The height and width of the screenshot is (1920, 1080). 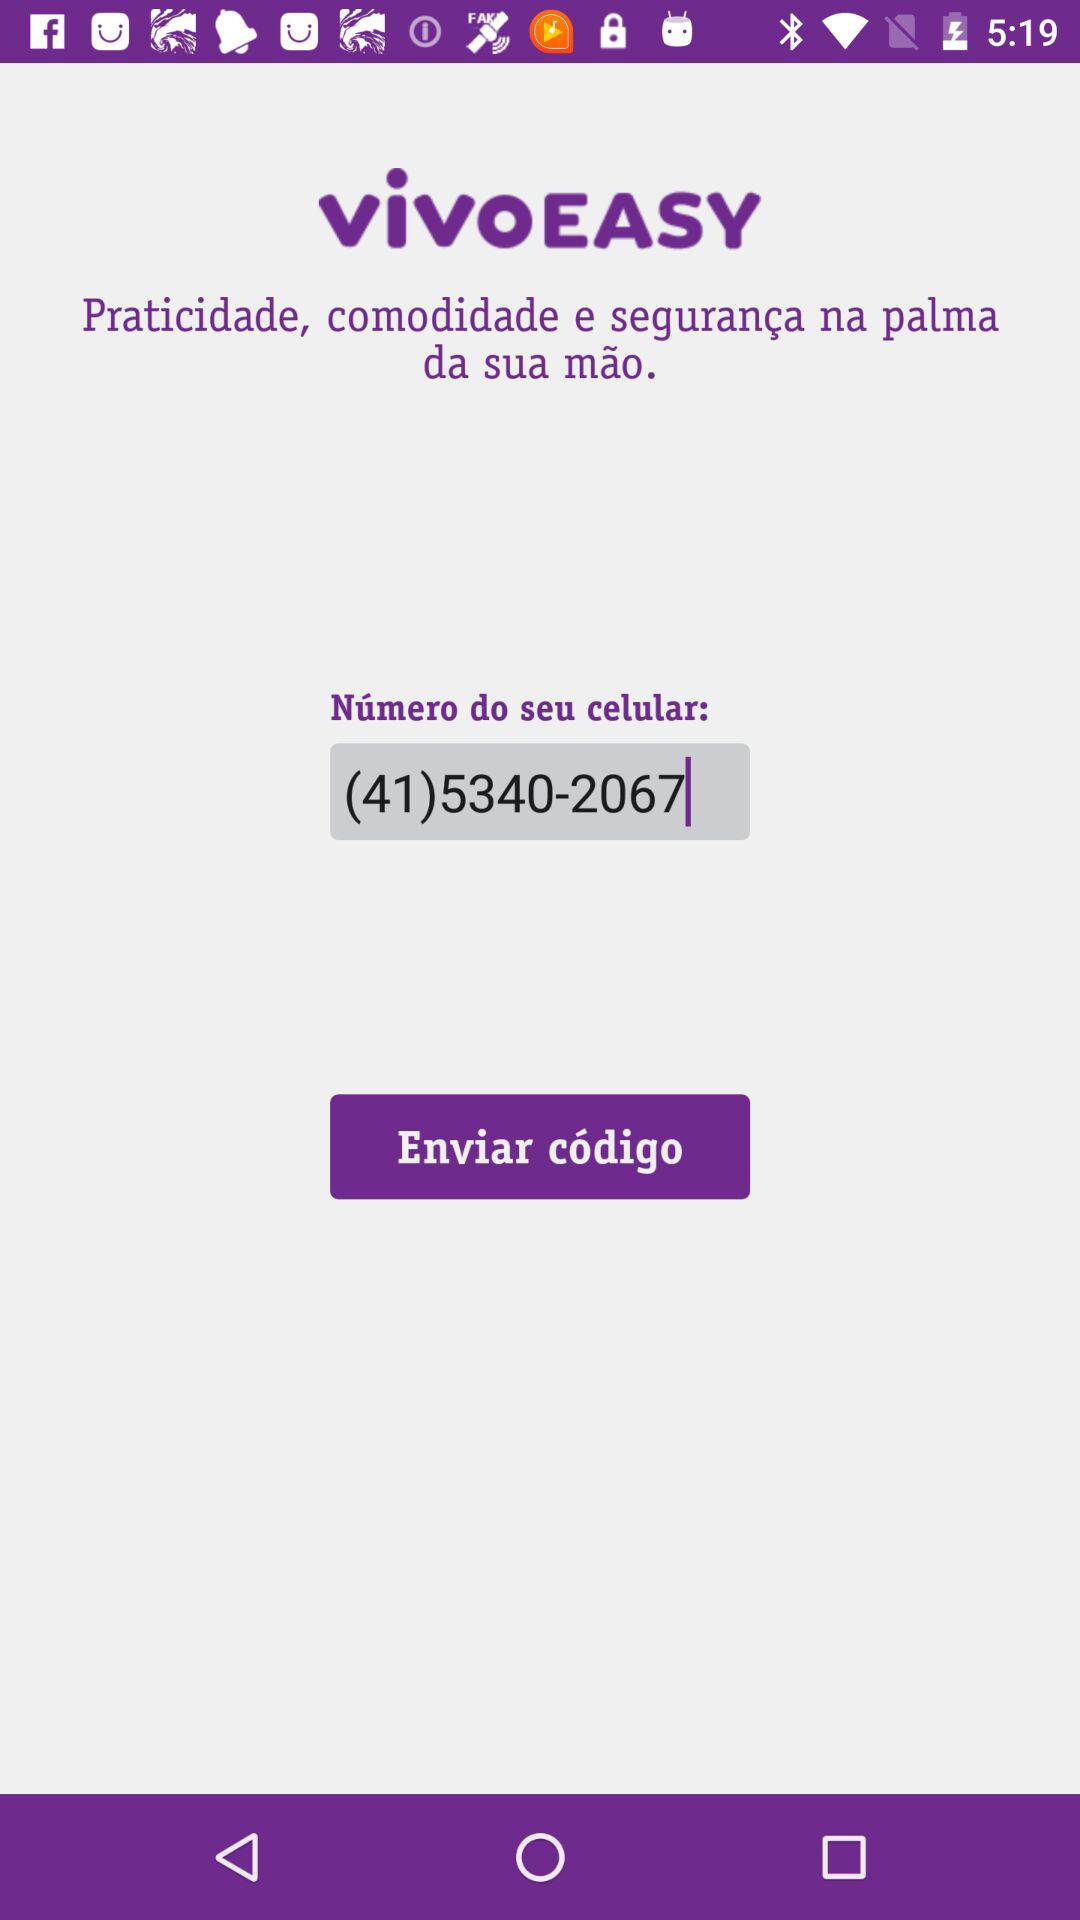 What do you see at coordinates (539, 1146) in the screenshot?
I see `click icon below (41)5340-2067` at bounding box center [539, 1146].